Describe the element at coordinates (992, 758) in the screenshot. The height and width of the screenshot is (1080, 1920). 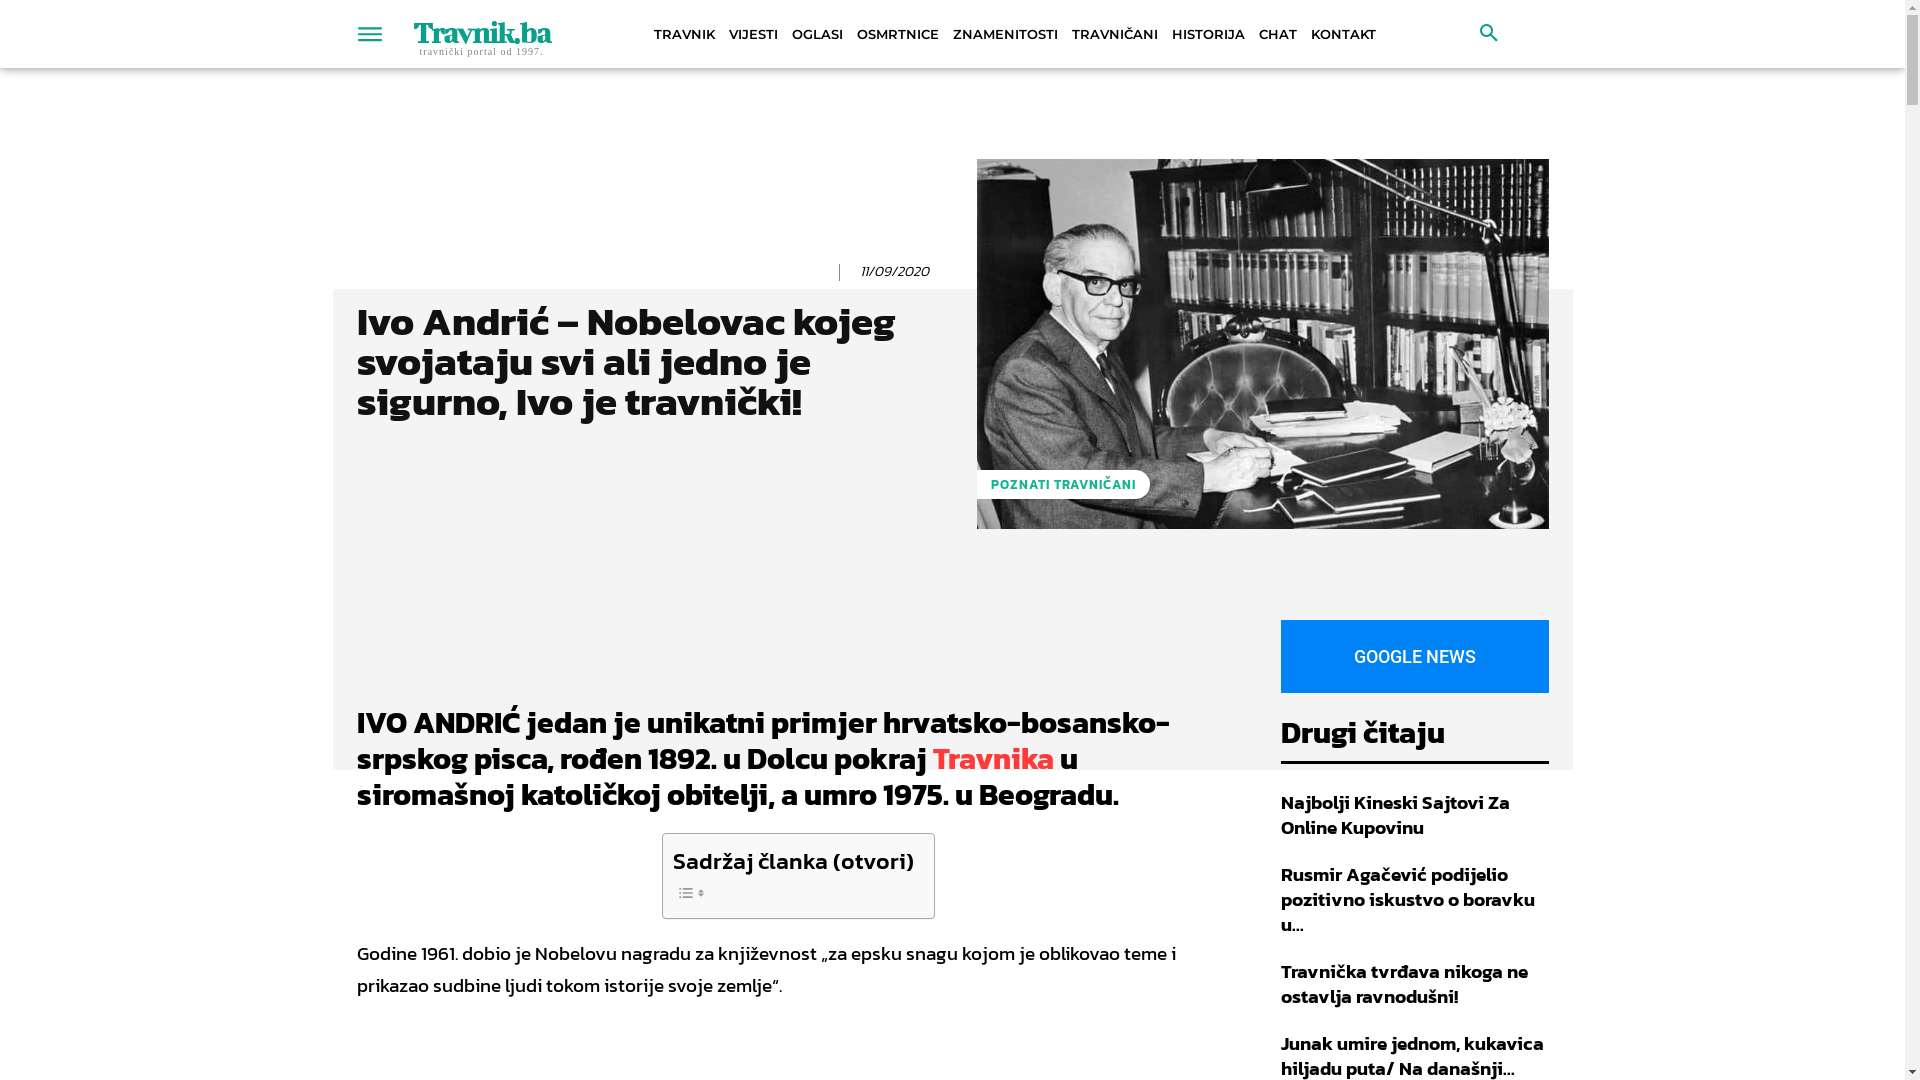
I see `Travnika` at that location.